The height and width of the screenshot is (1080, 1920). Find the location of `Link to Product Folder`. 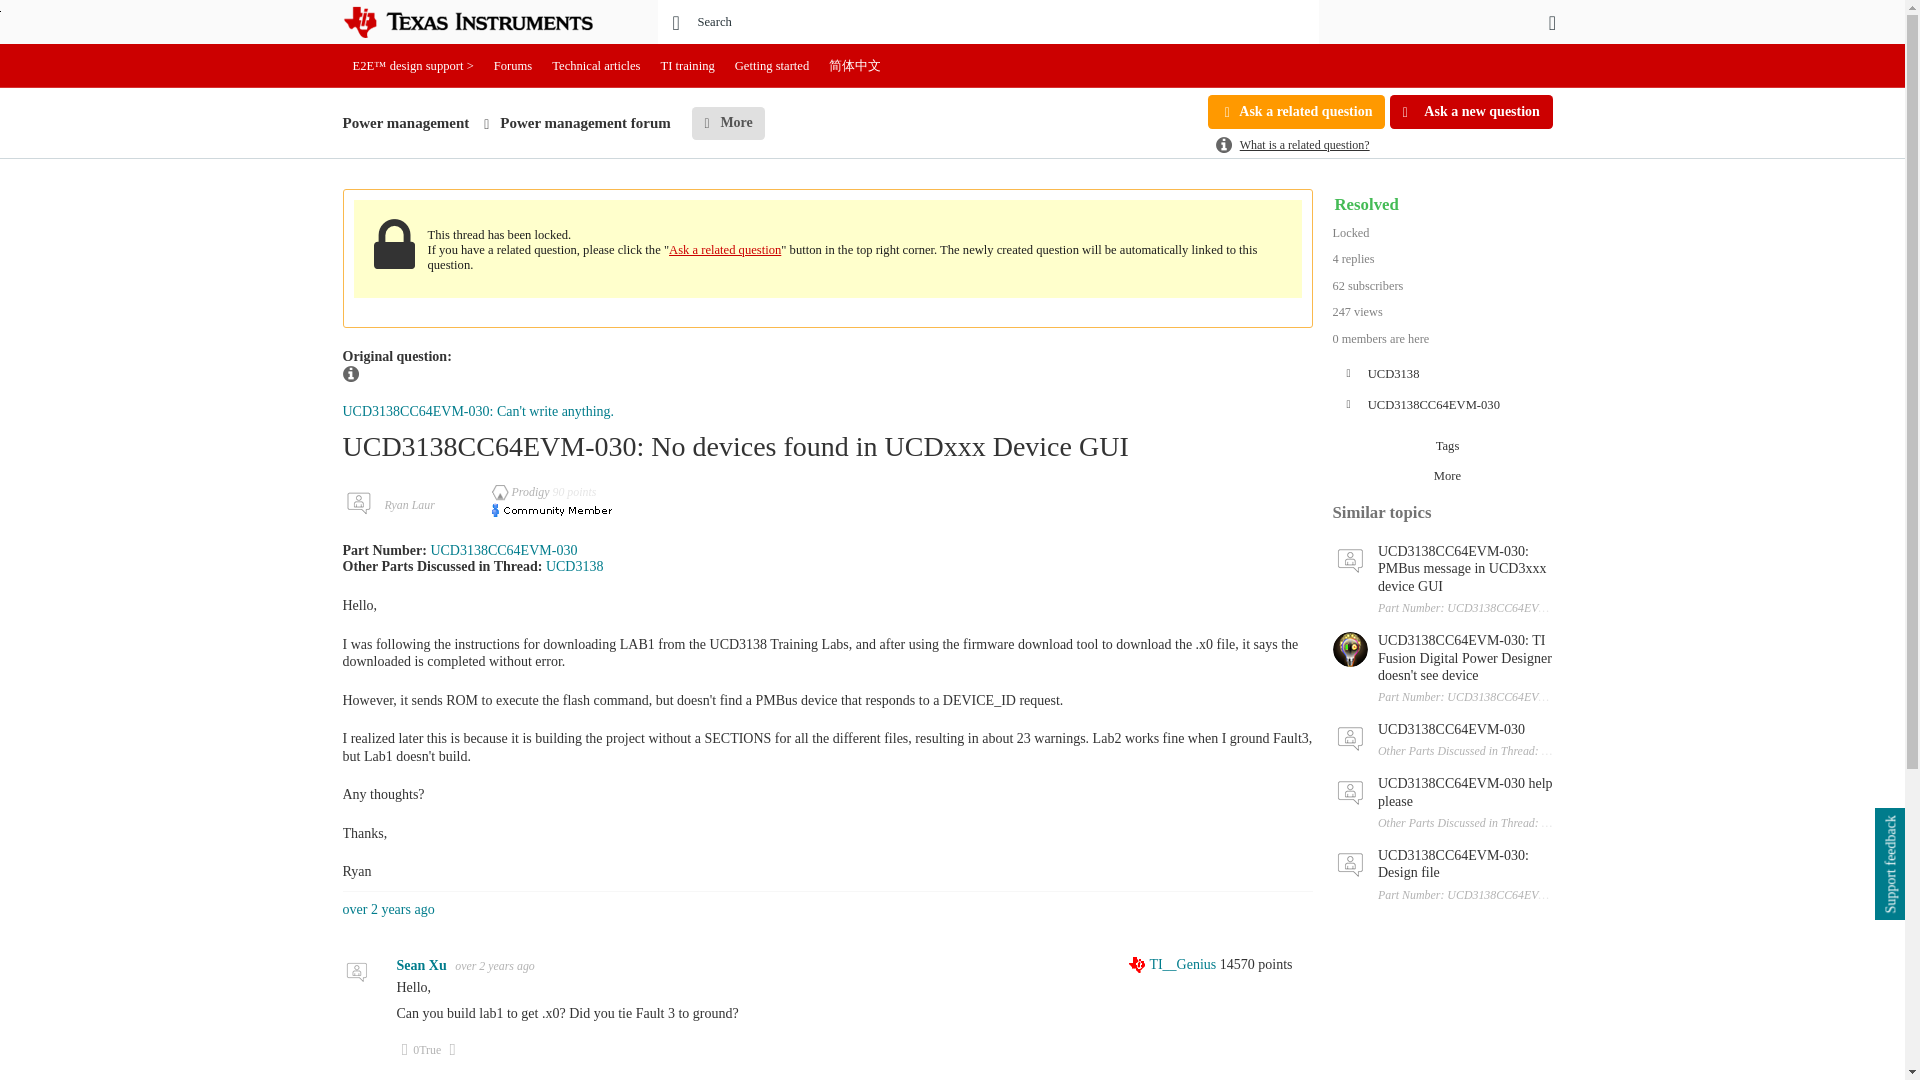

Link to Product Folder is located at coordinates (574, 566).